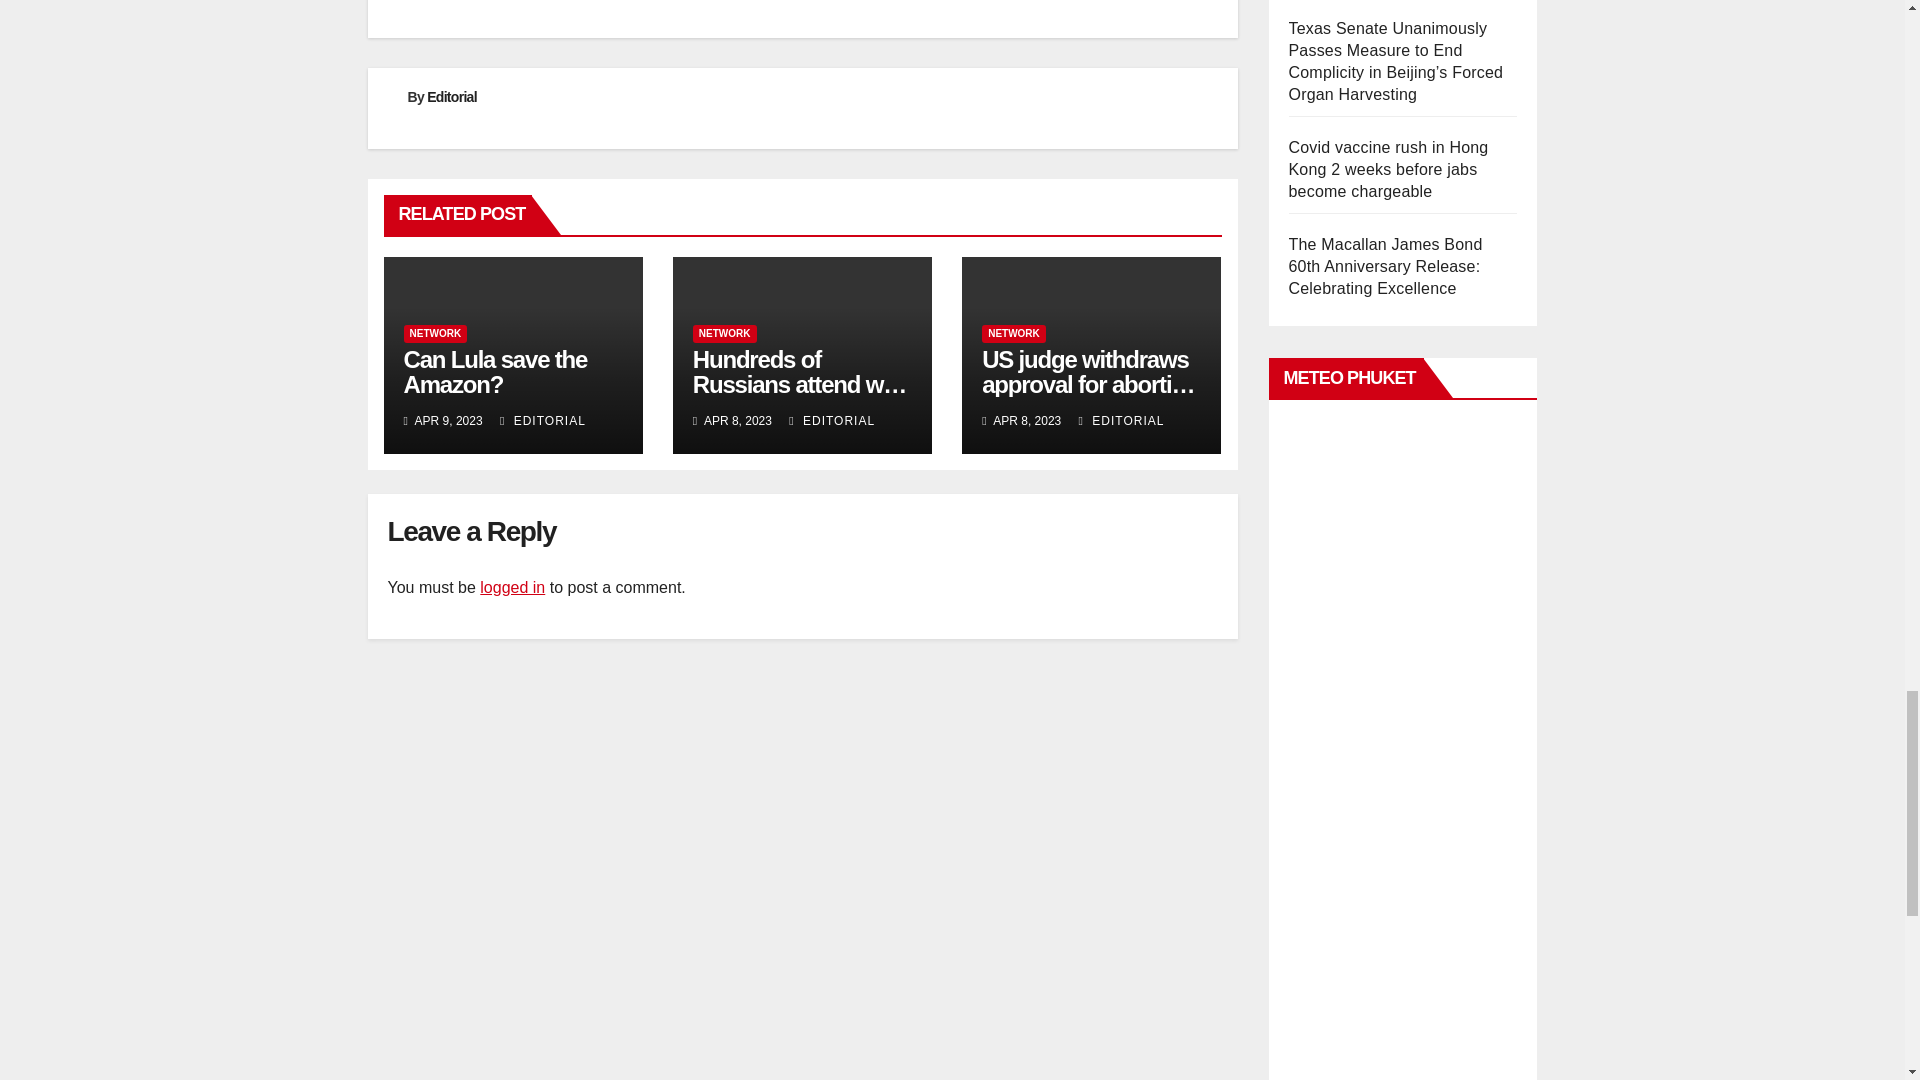  What do you see at coordinates (495, 372) in the screenshot?
I see `Can Lula save the Amazon?` at bounding box center [495, 372].